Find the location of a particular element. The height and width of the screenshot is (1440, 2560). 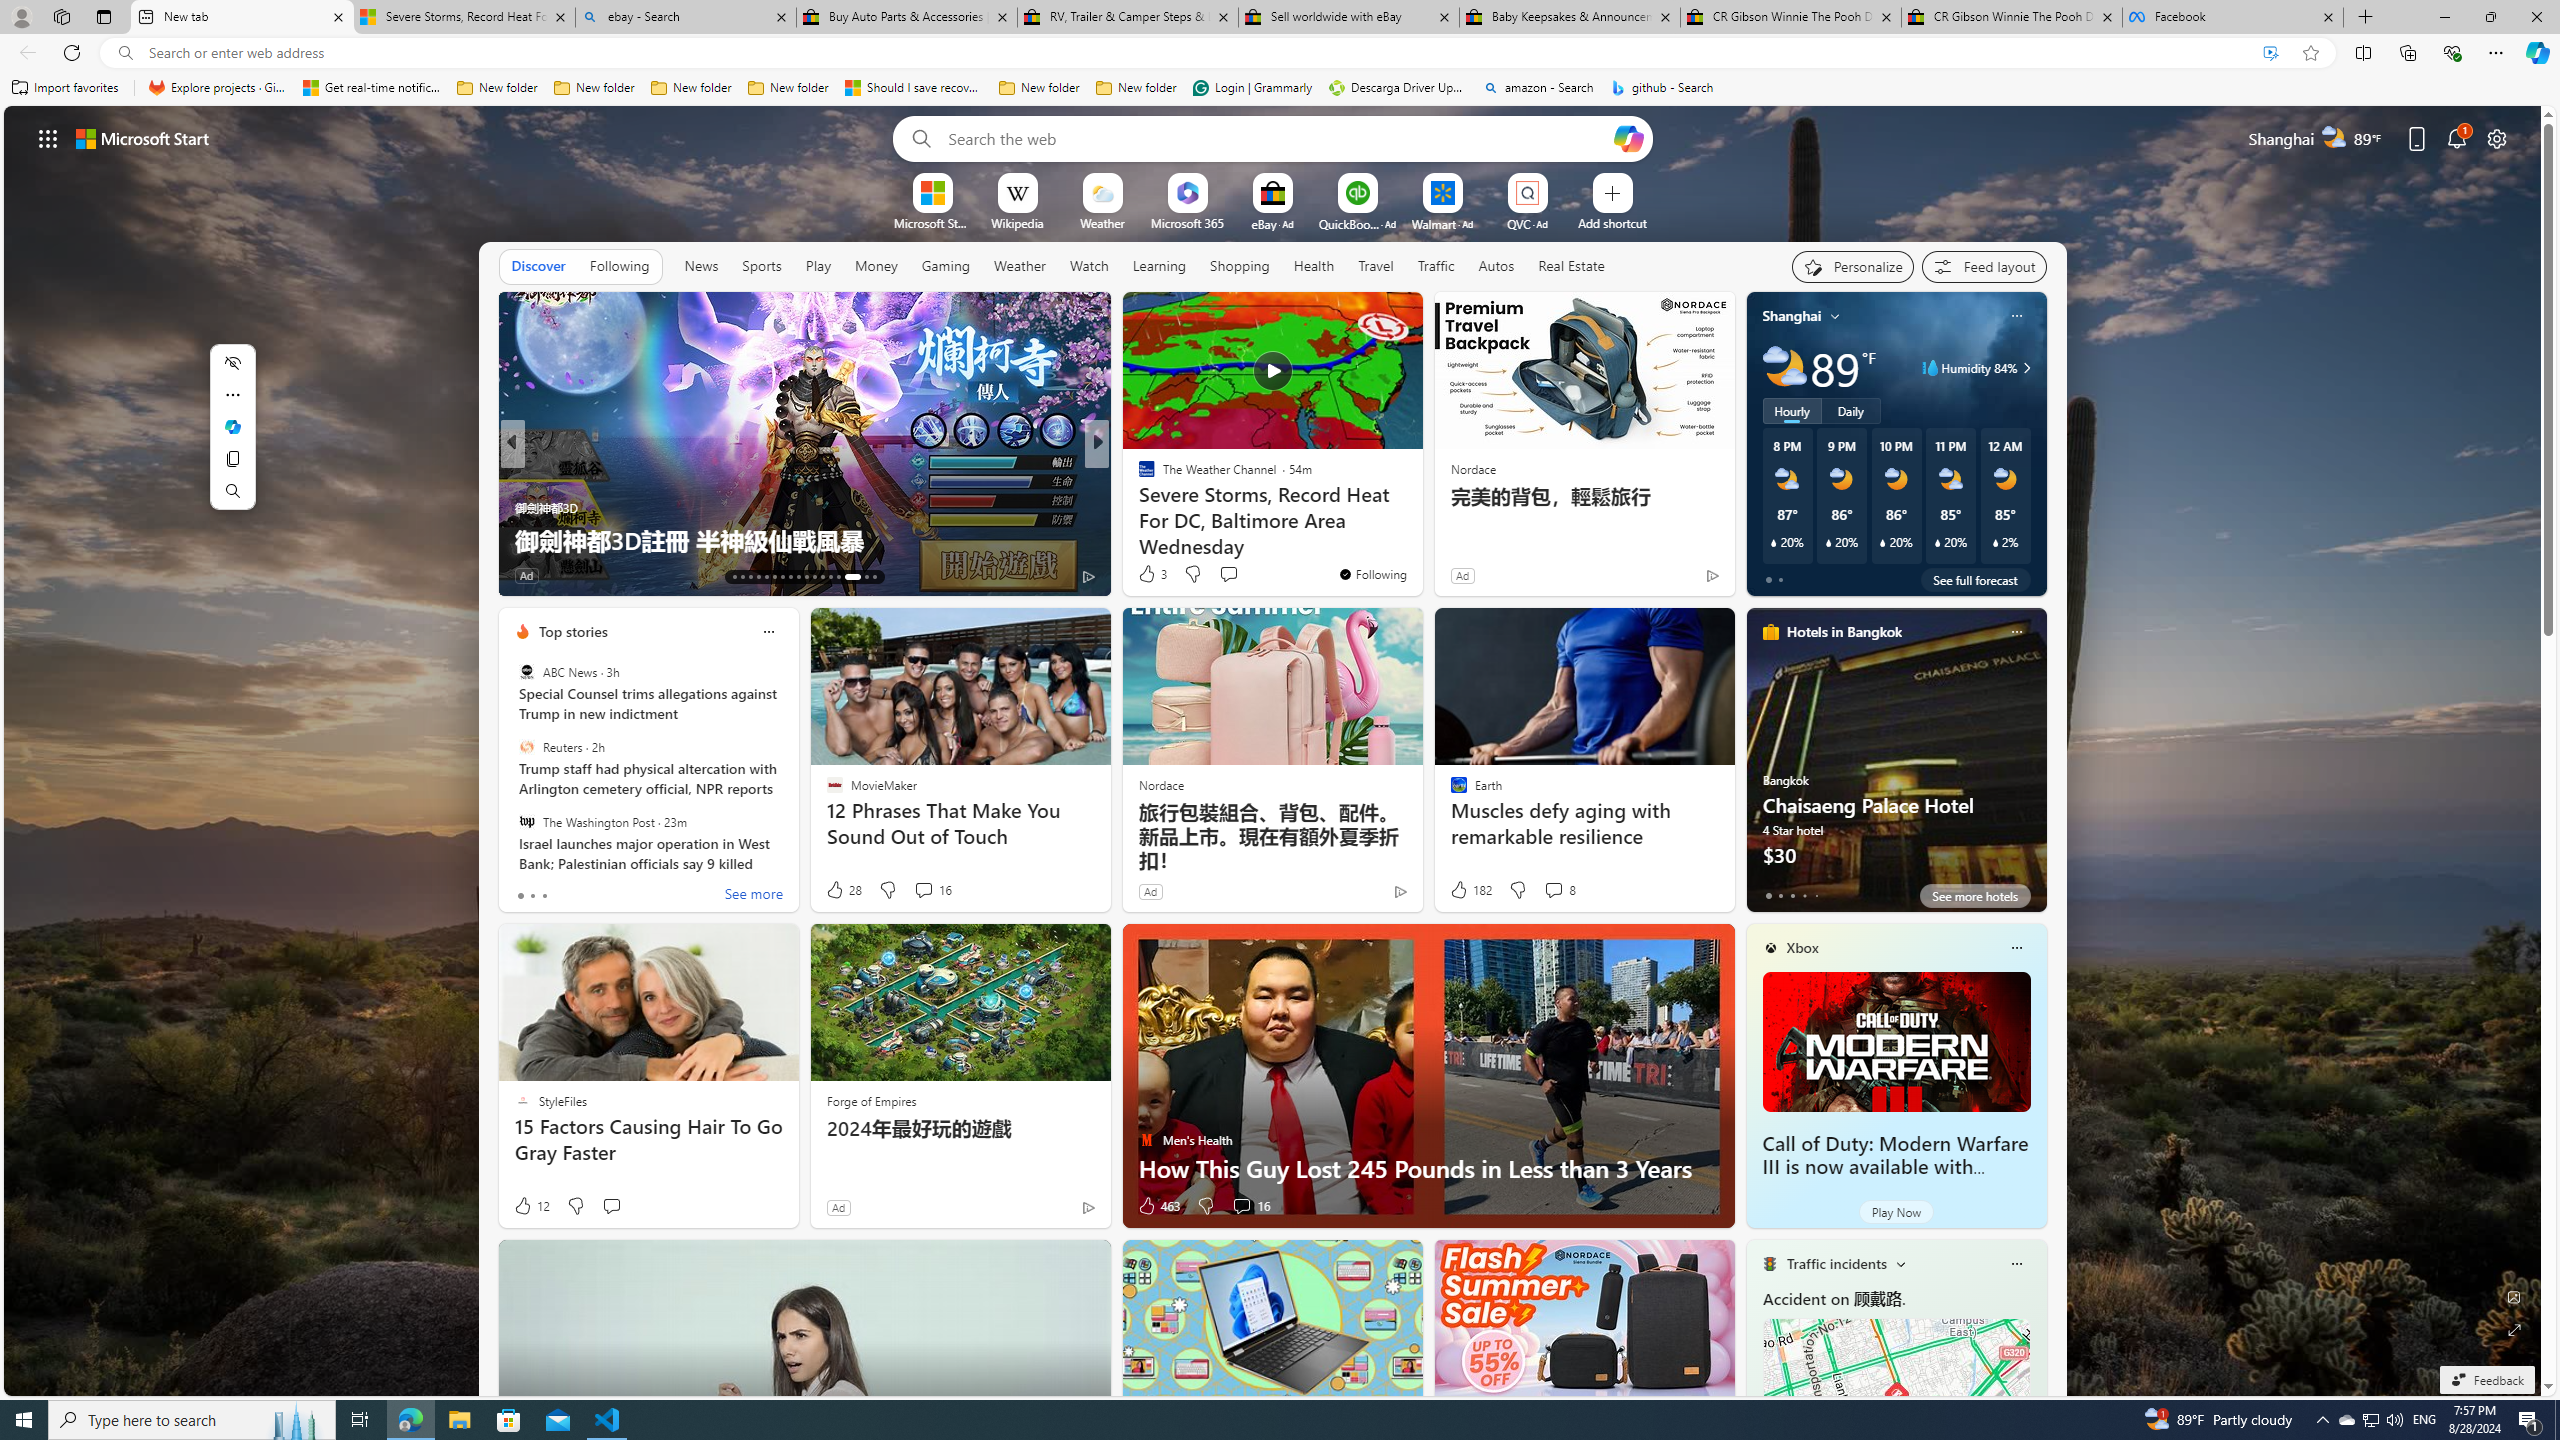

RV, Trailer & Camper Steps & Ladders for sale | eBay is located at coordinates (1127, 17).